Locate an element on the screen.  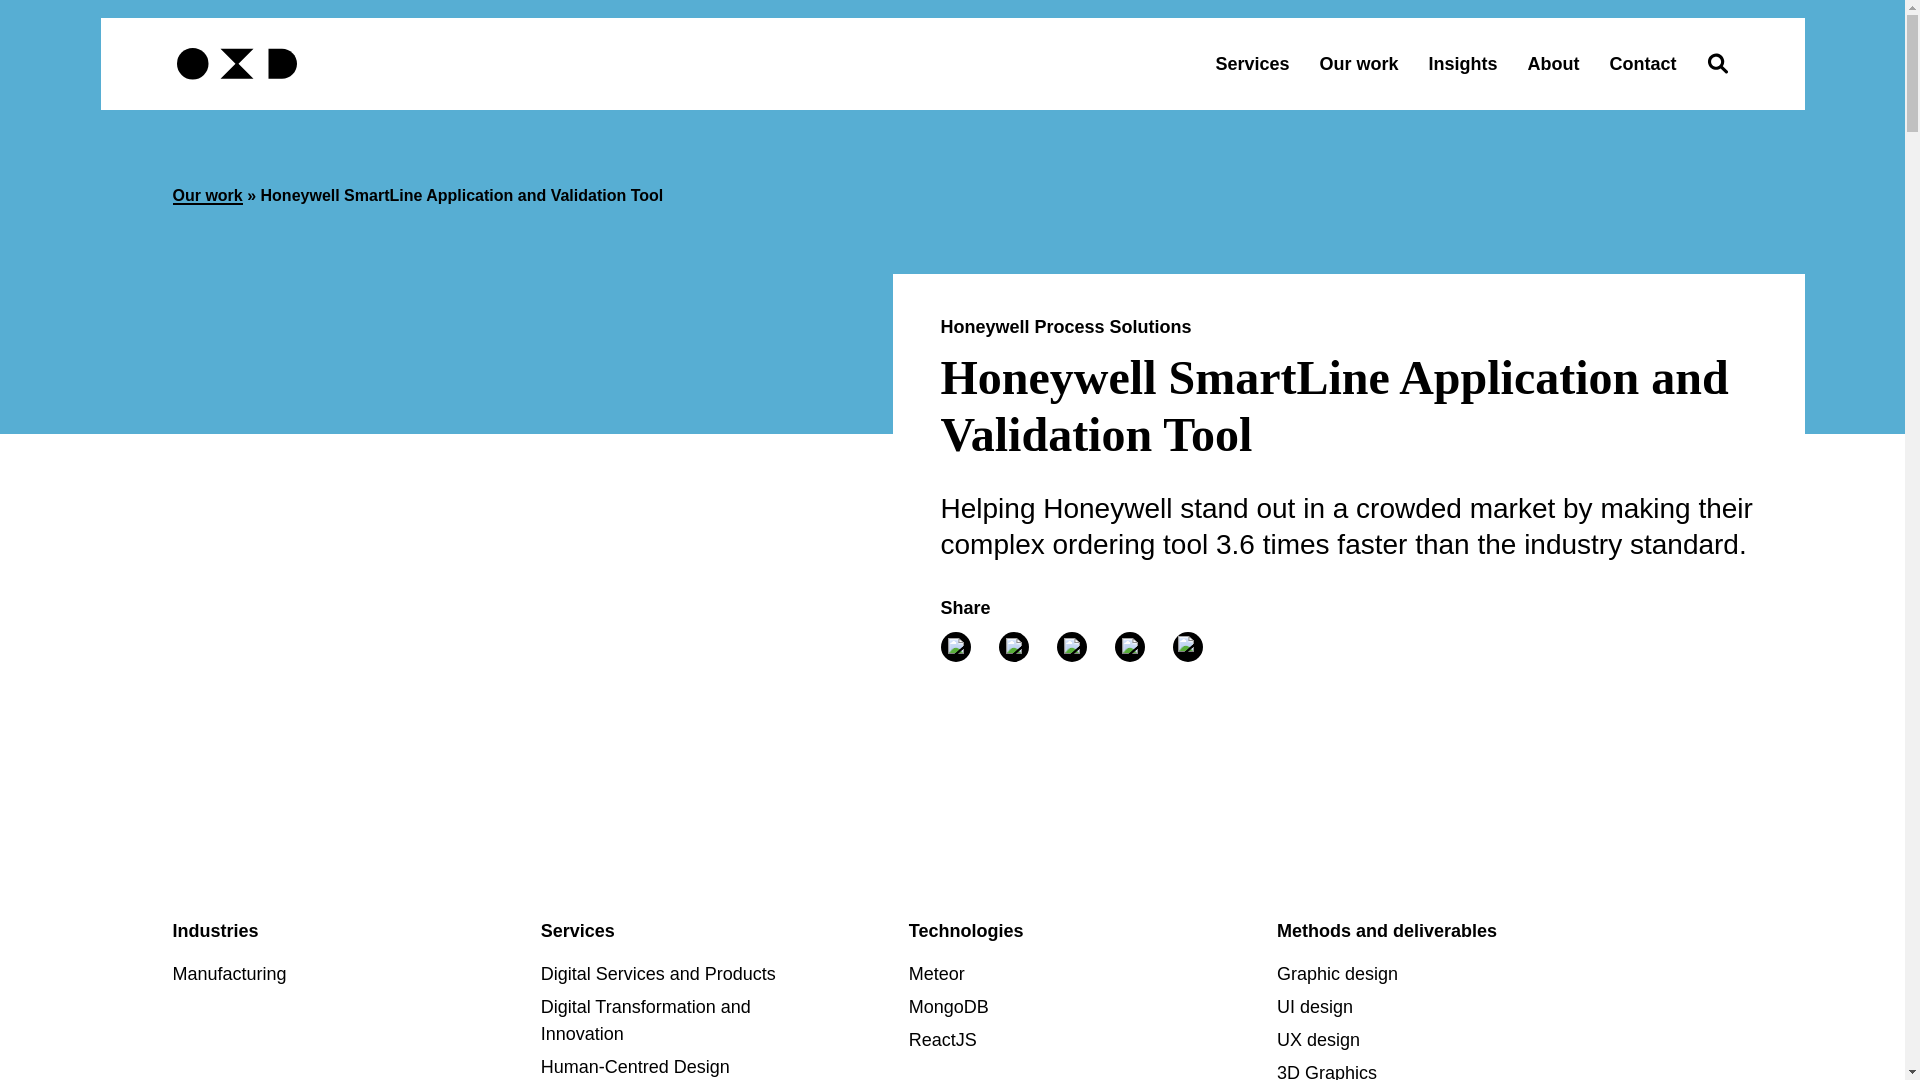
About is located at coordinates (1554, 64).